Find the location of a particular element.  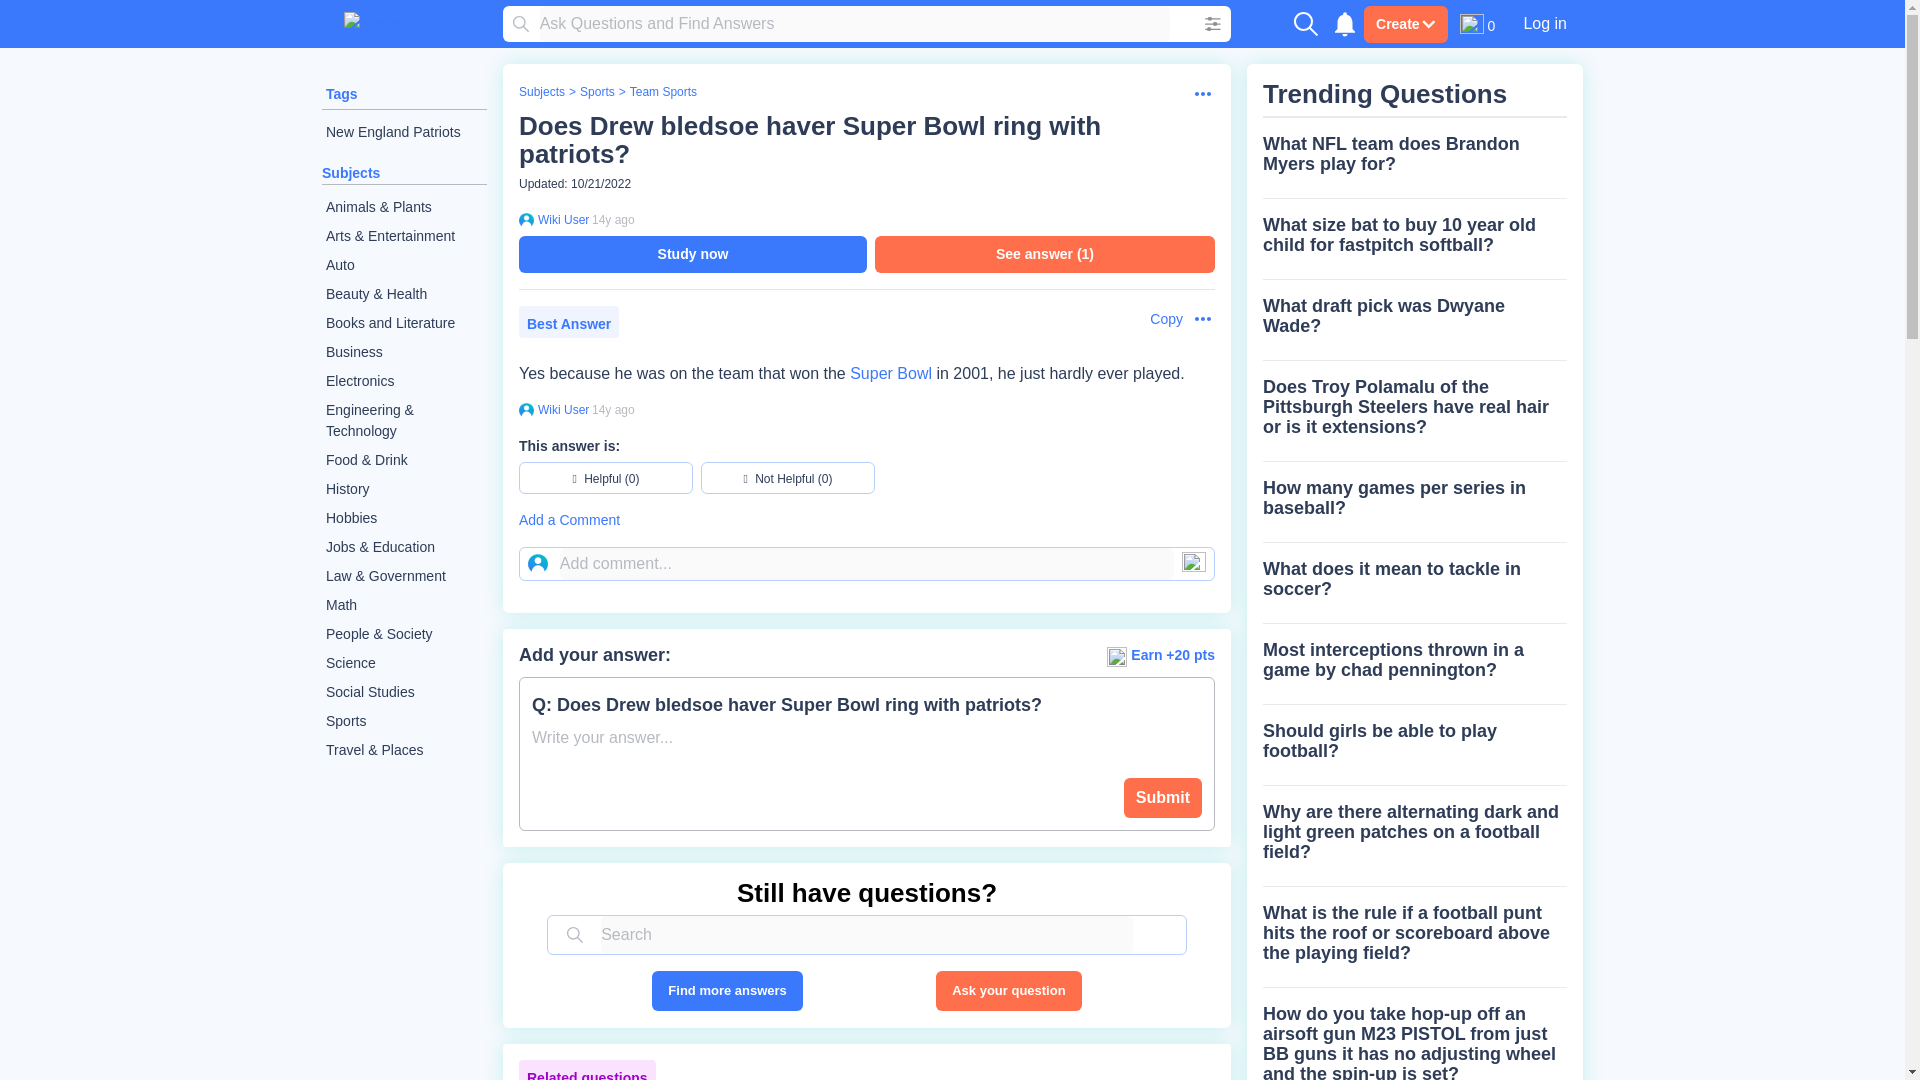

New England Patriots is located at coordinates (404, 132).